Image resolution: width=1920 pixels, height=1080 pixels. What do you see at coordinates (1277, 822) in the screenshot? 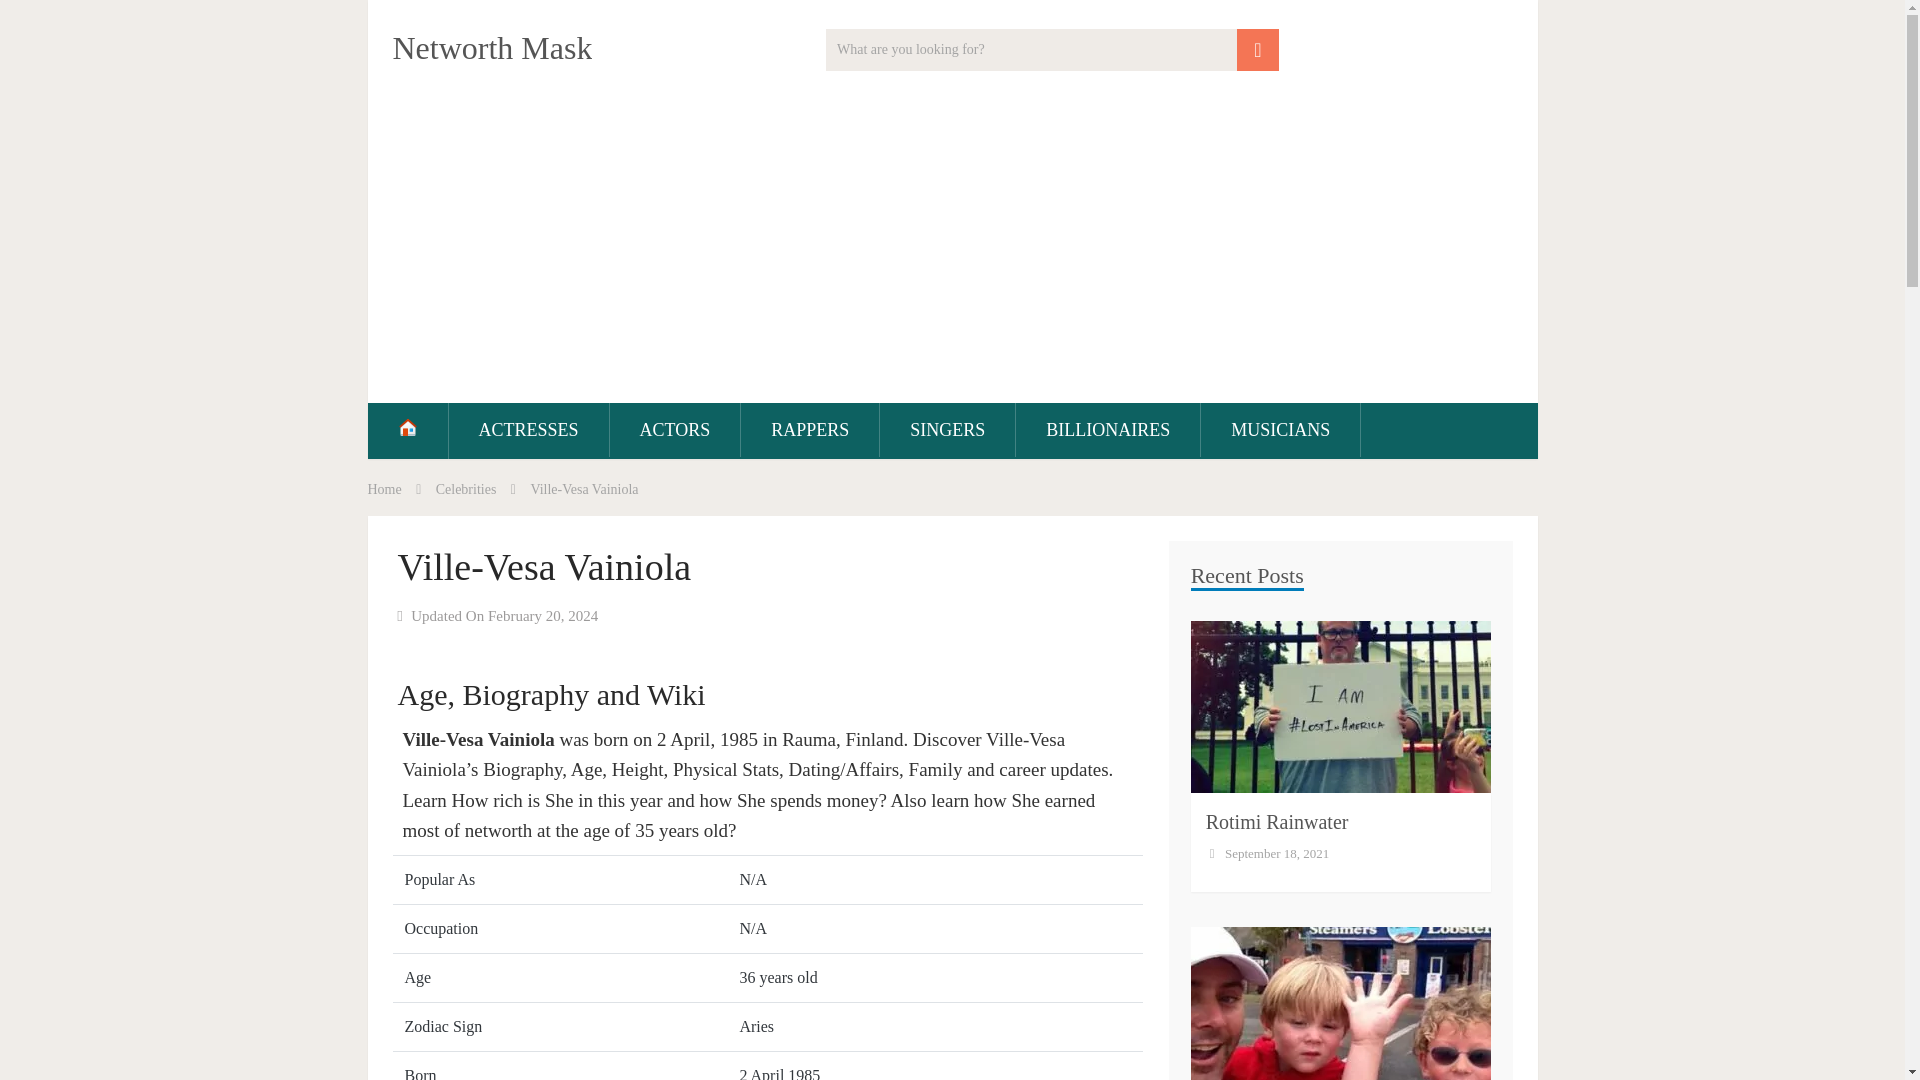
I see `Rotimi Rainwater` at bounding box center [1277, 822].